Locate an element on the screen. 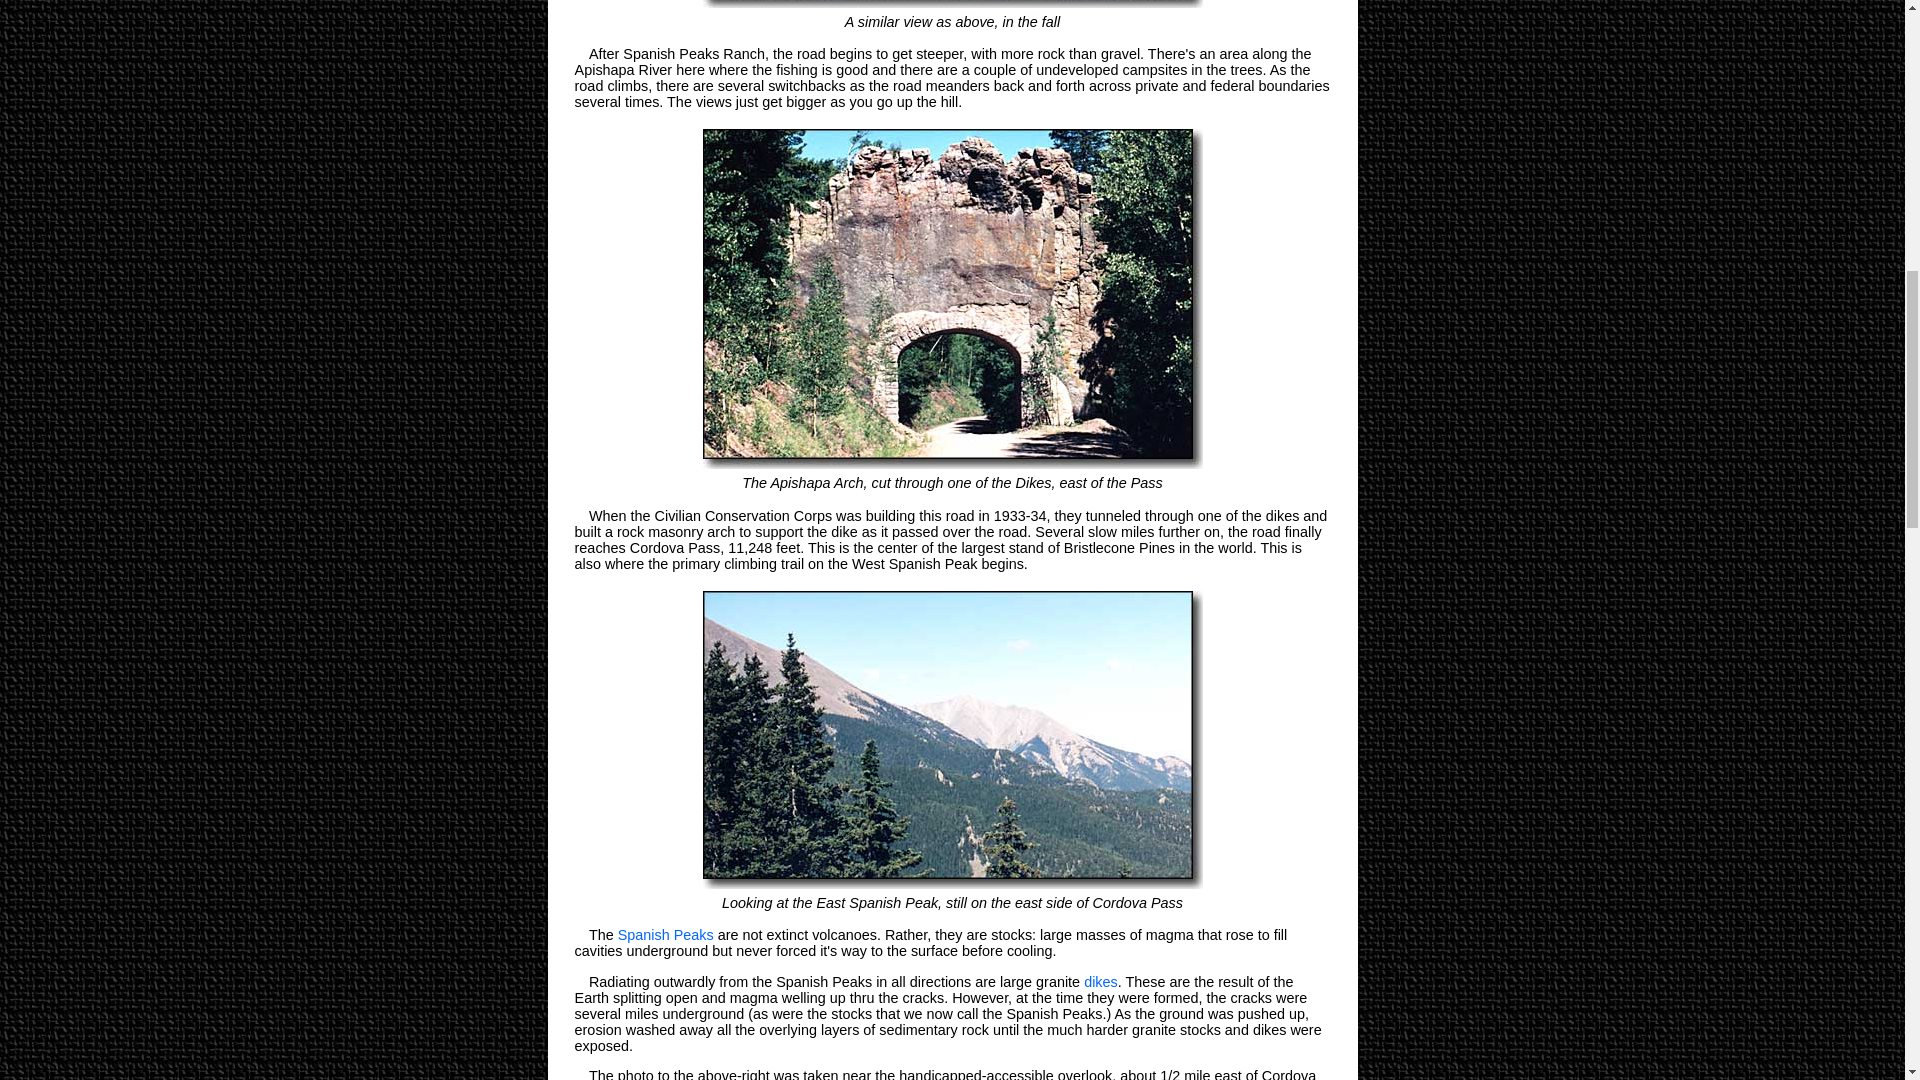 This screenshot has height=1080, width=1920. Spanish Peaks is located at coordinates (666, 934).